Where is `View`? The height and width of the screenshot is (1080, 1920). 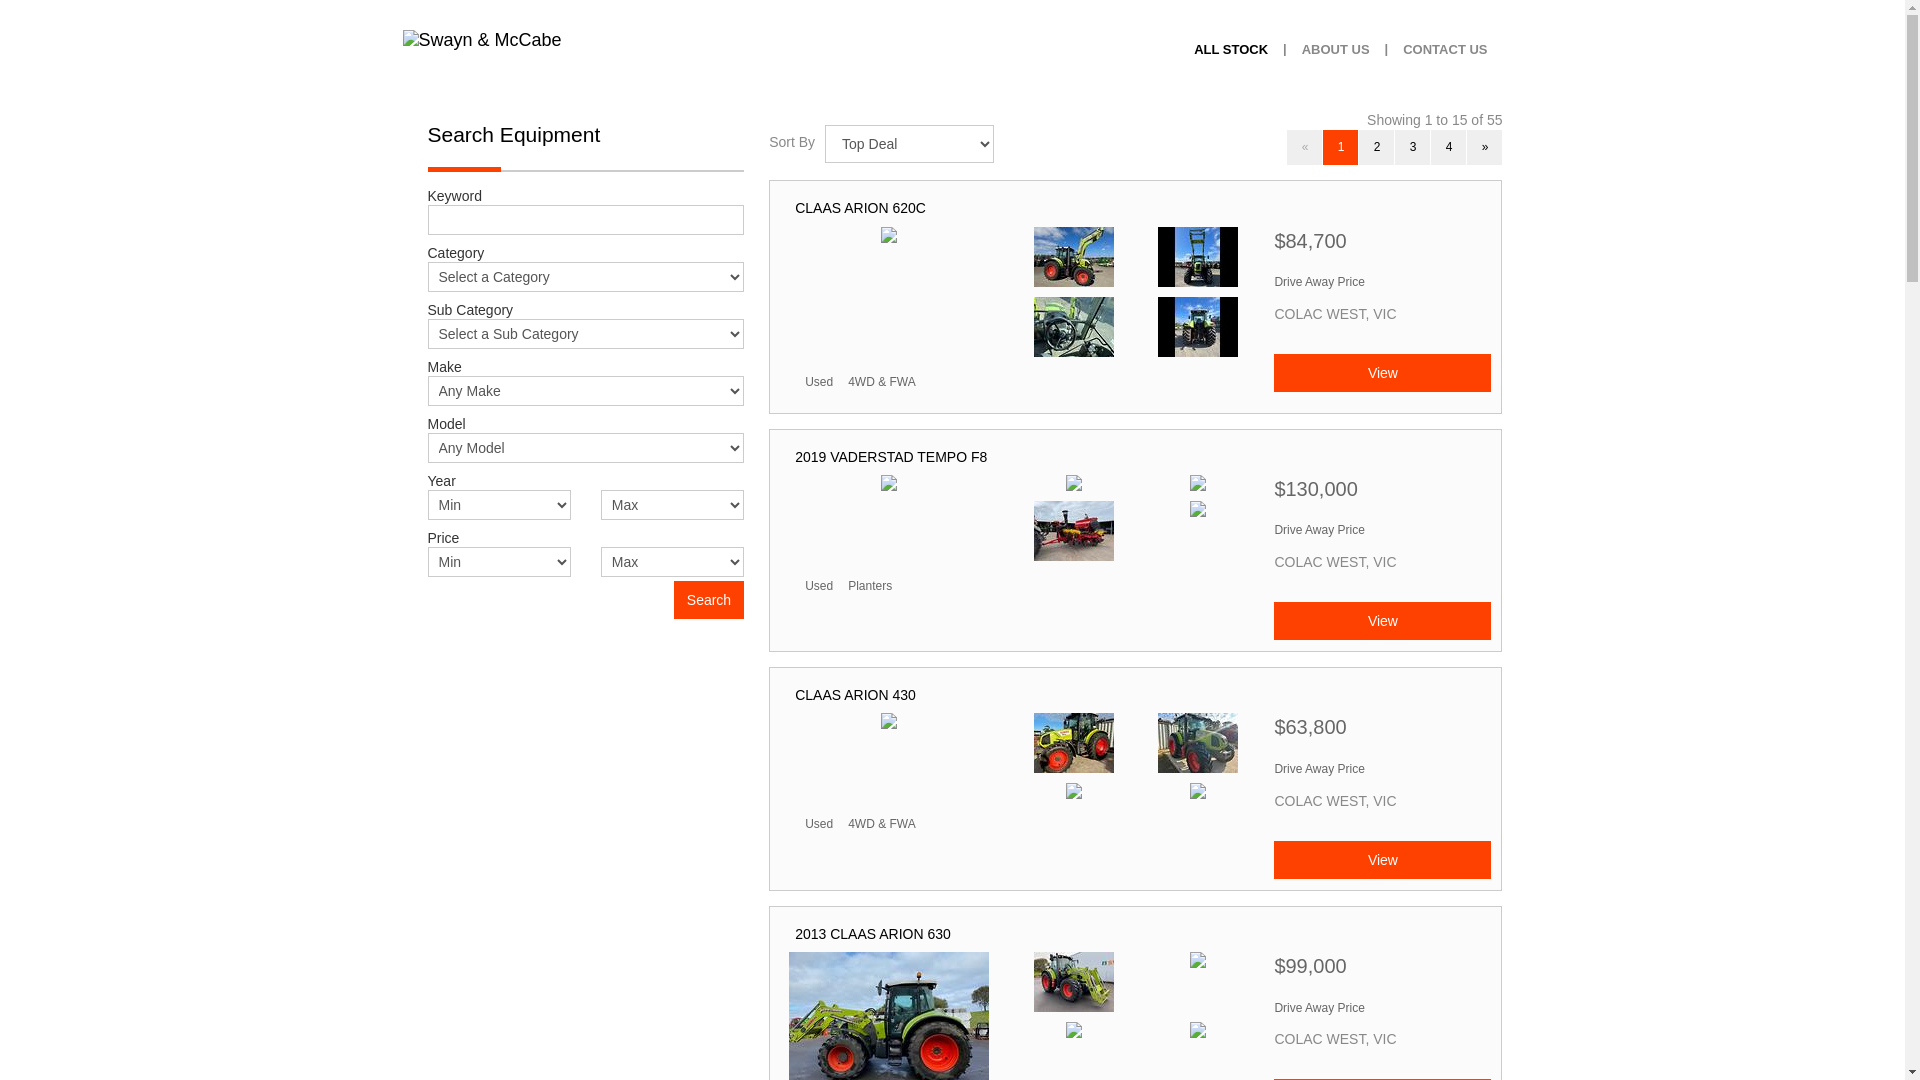 View is located at coordinates (1382, 621).